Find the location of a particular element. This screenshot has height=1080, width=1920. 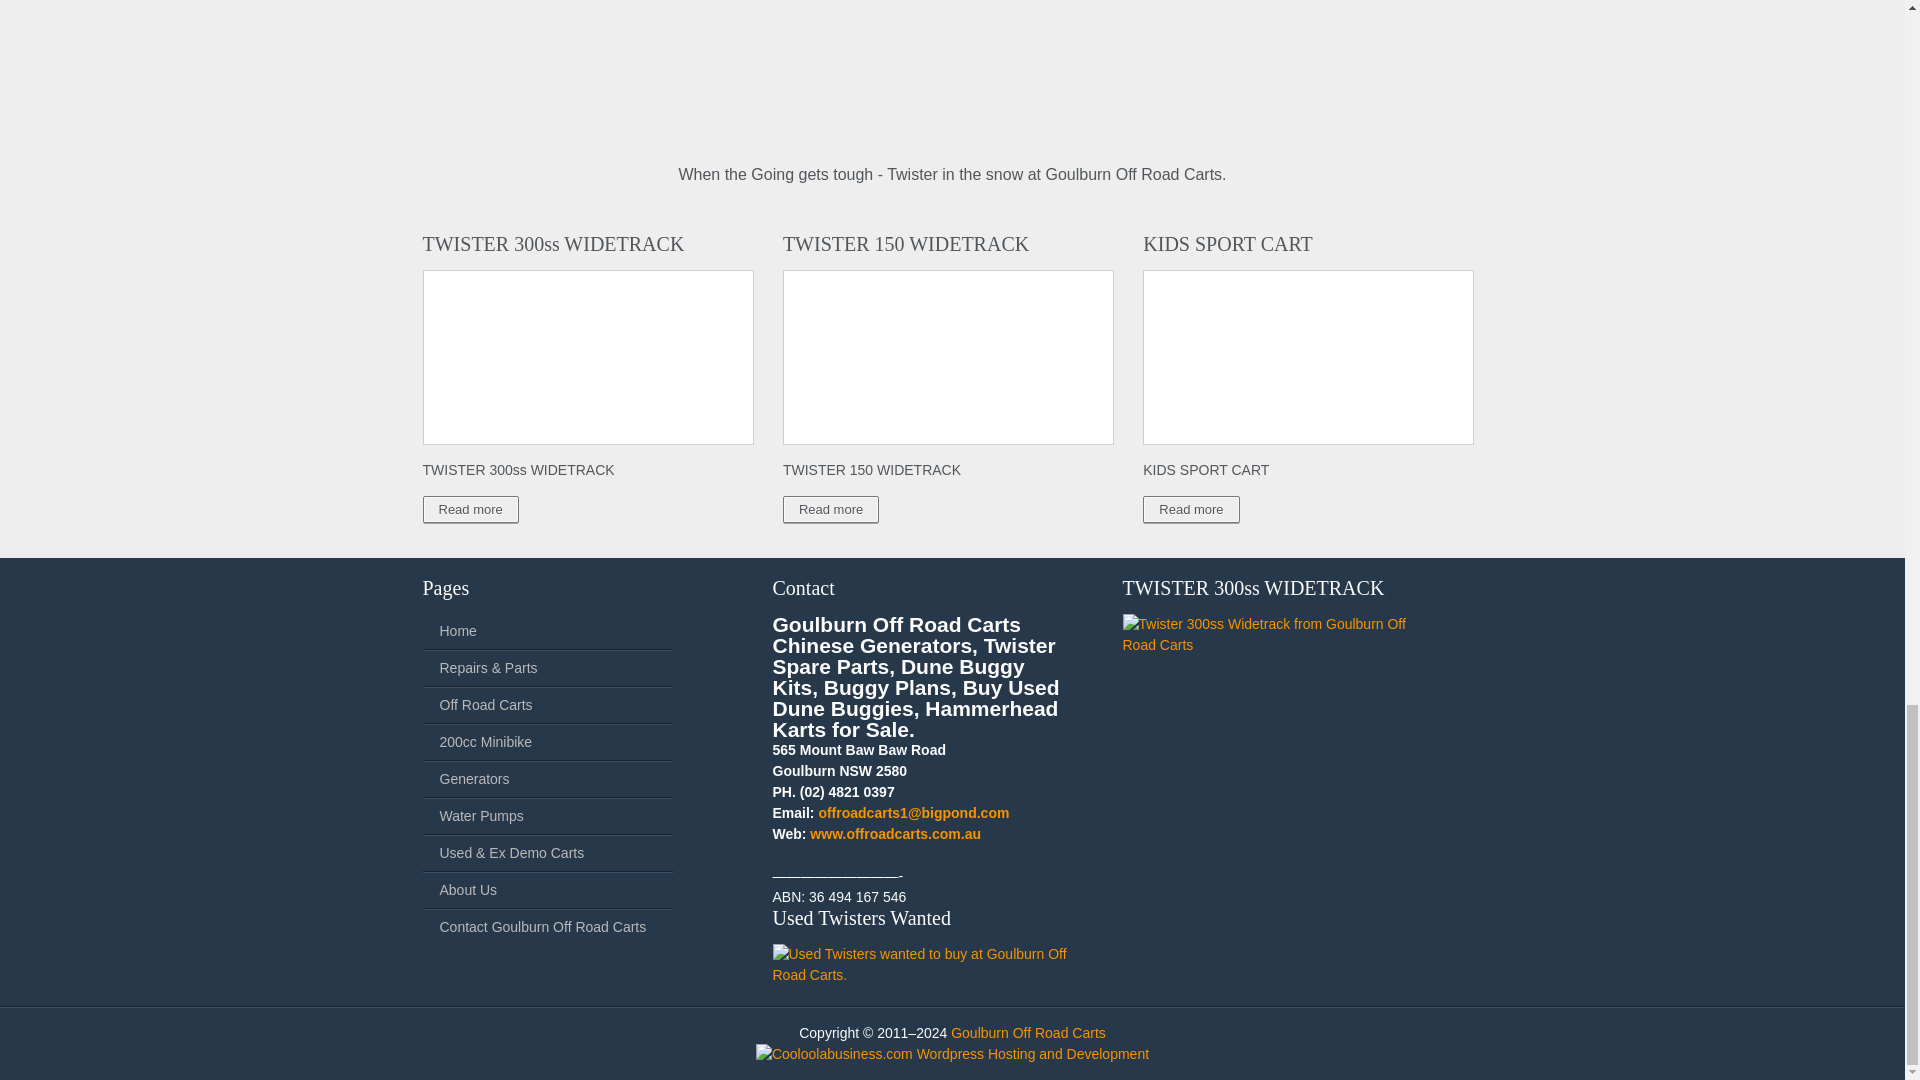

Off Road Carts is located at coordinates (486, 704).